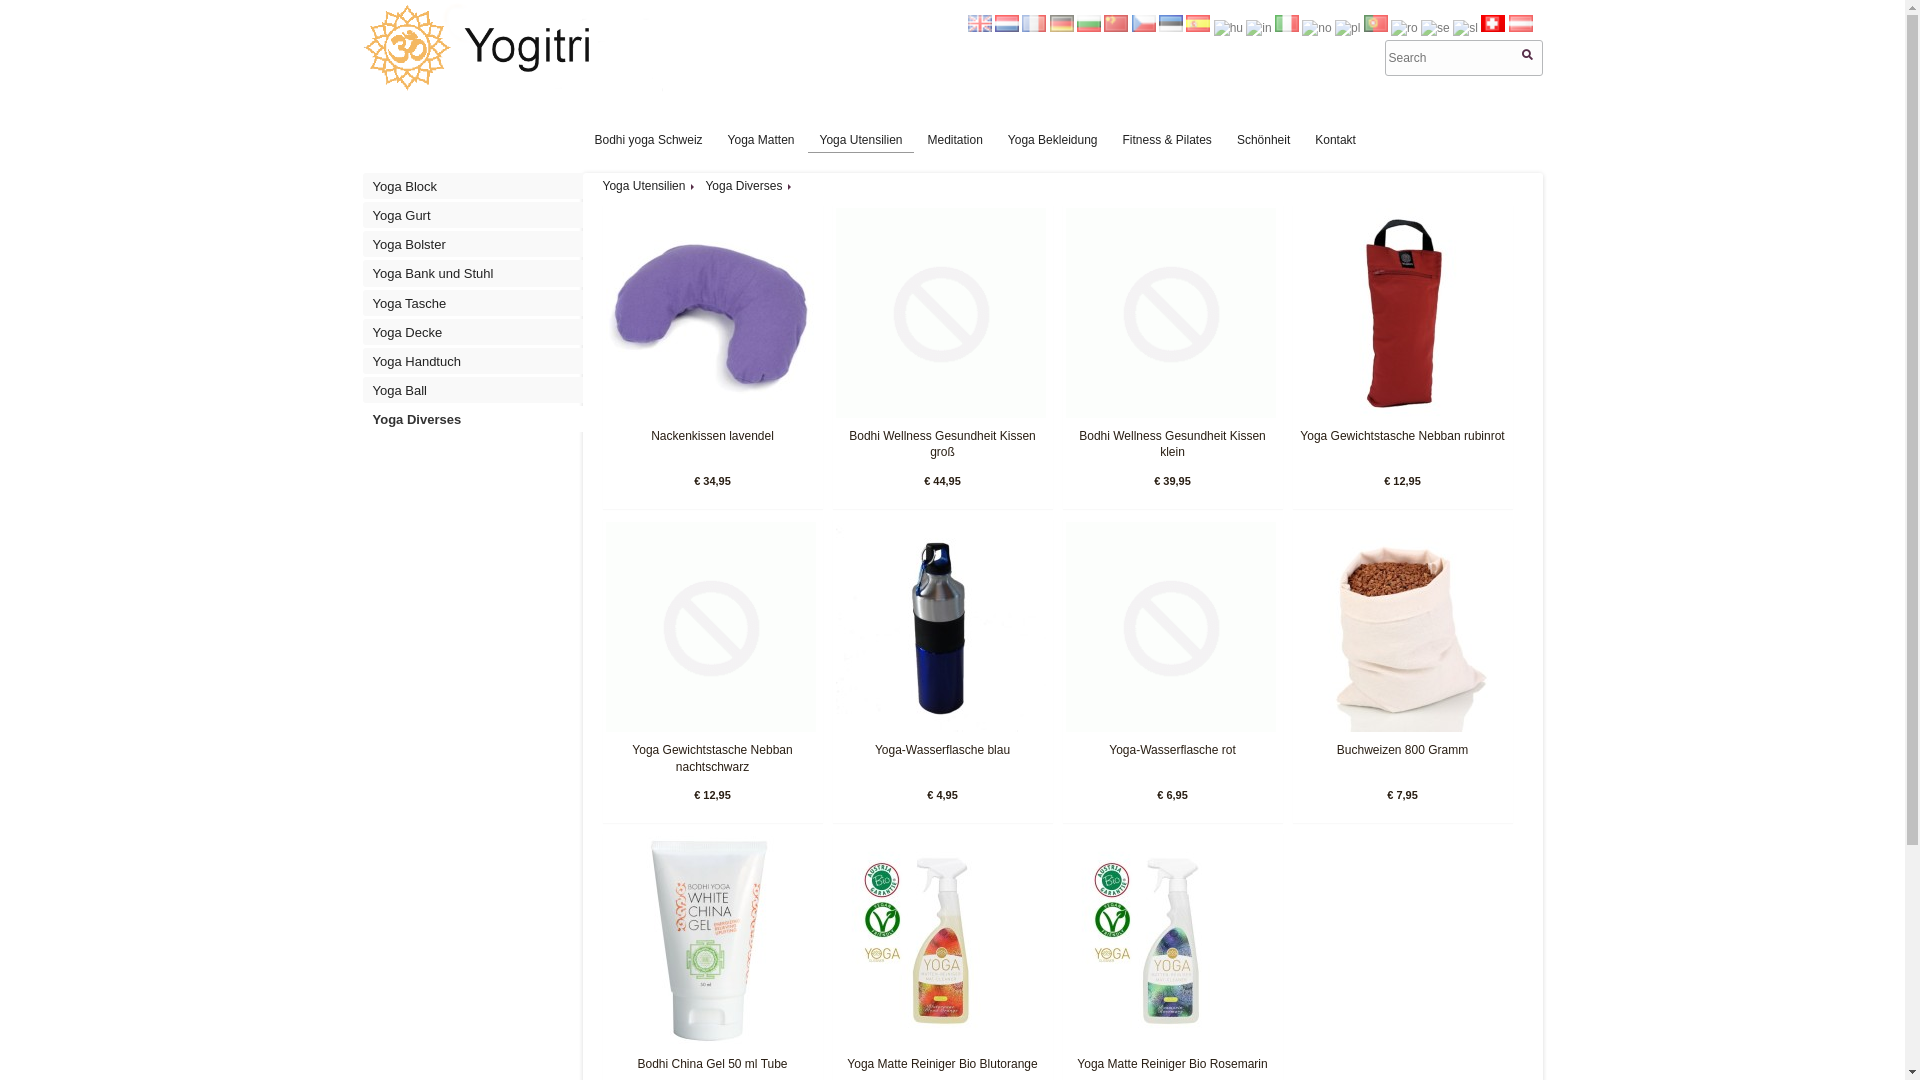 The width and height of the screenshot is (1920, 1080). I want to click on es, so click(1198, 27).